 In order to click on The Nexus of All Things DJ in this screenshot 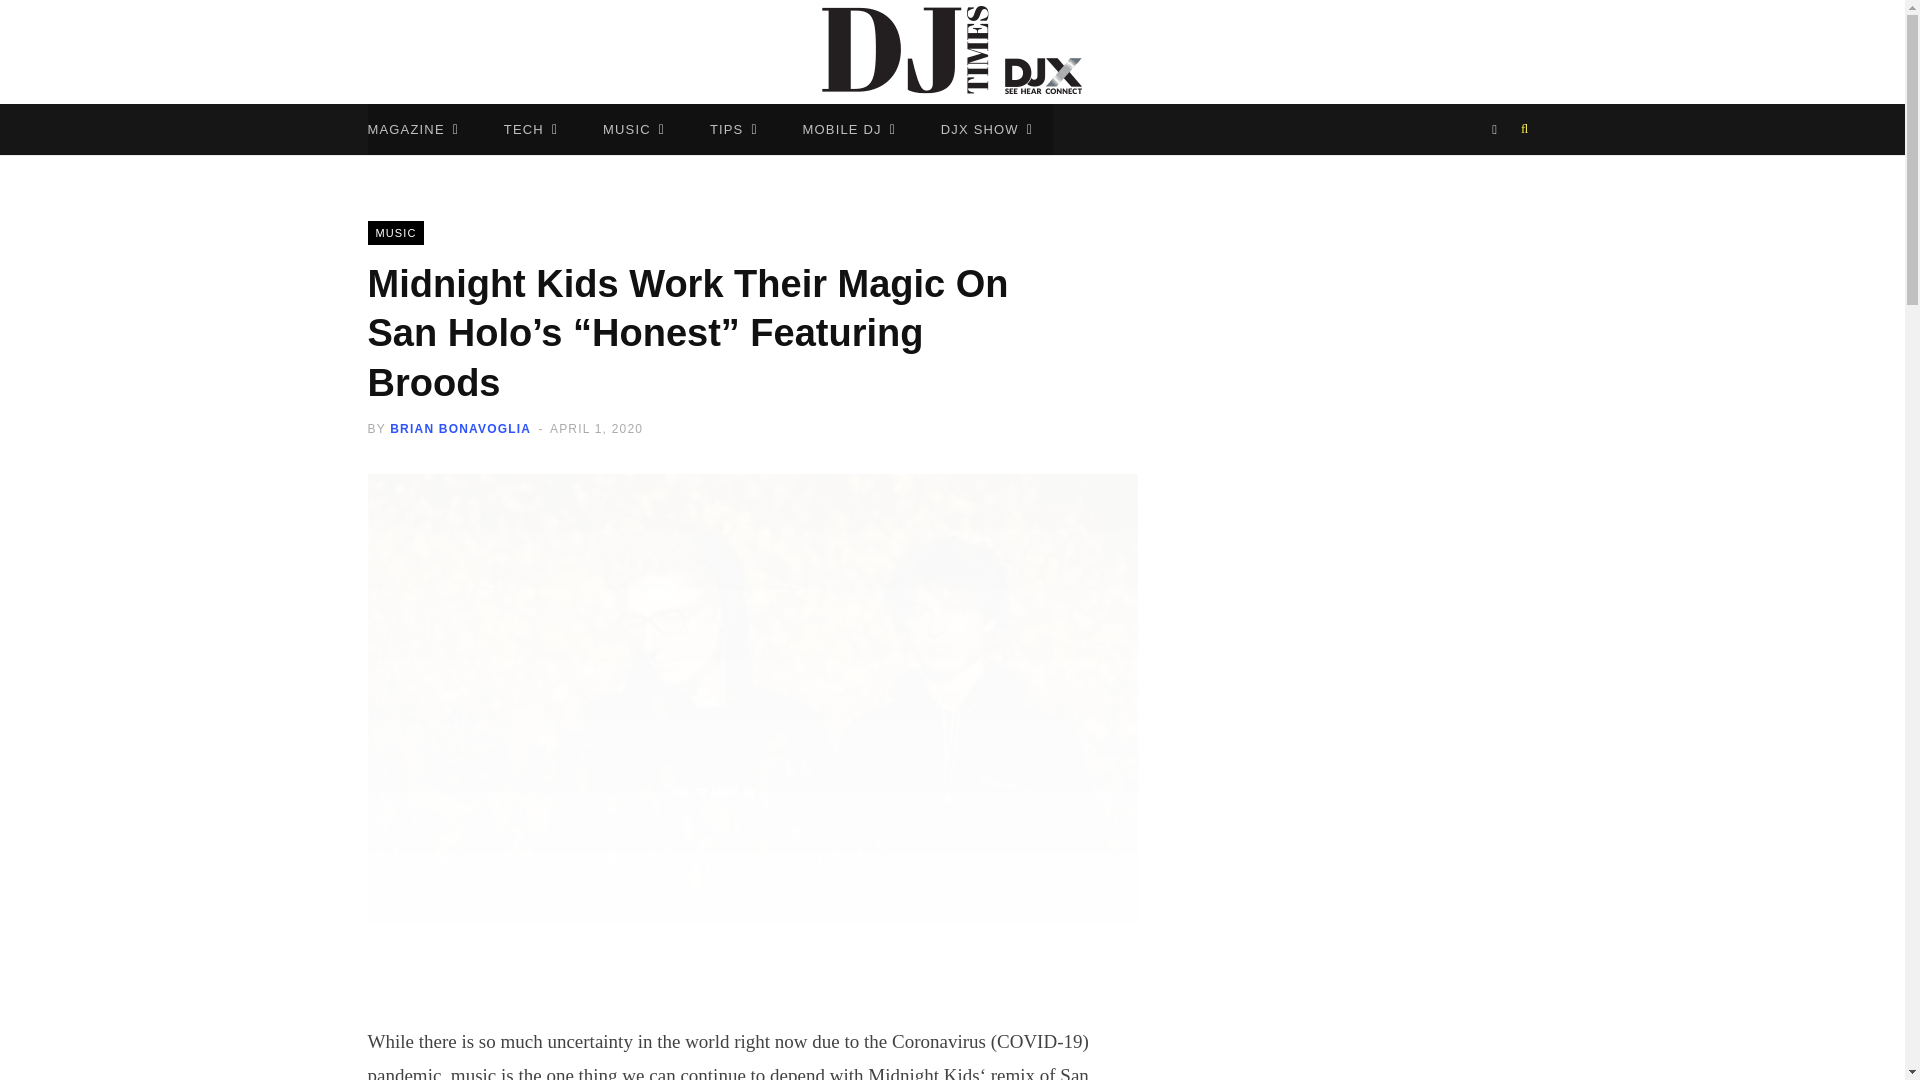, I will do `click(952, 52)`.